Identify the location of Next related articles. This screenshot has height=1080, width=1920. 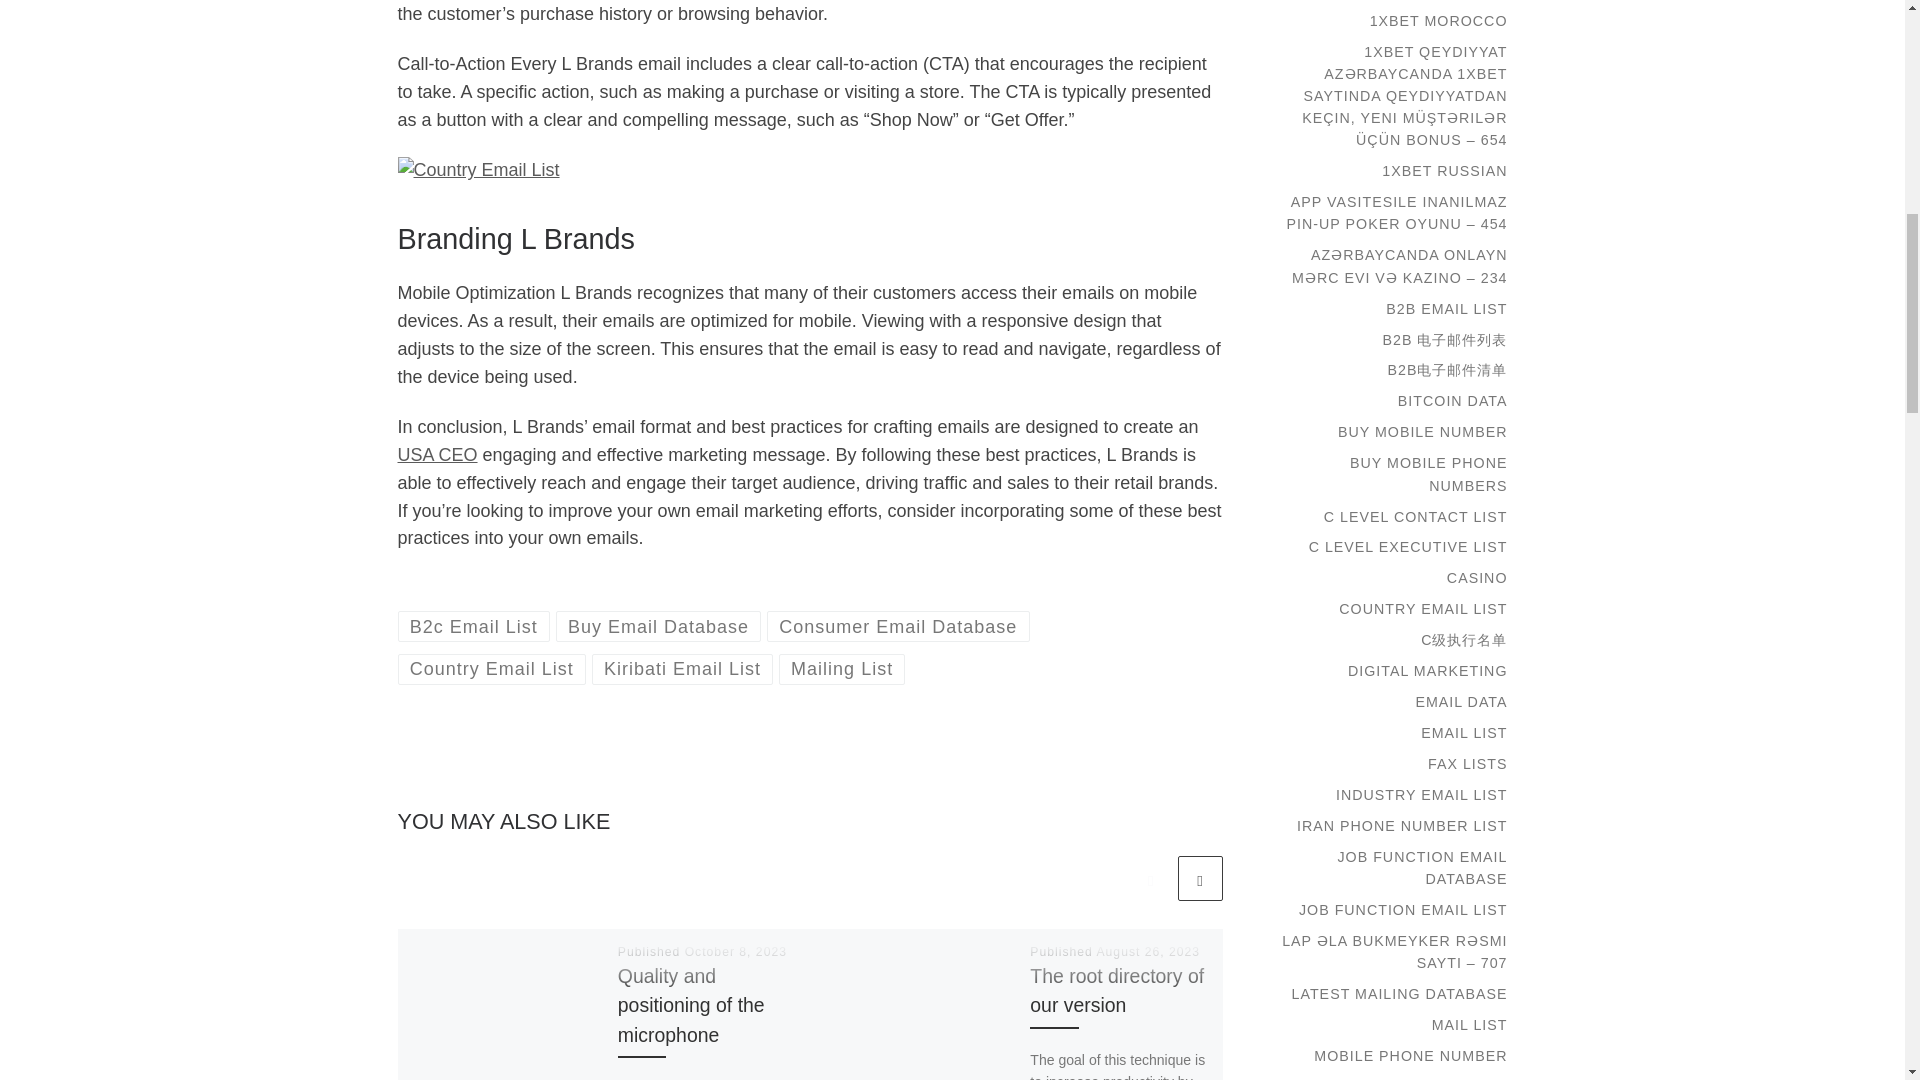
(1200, 878).